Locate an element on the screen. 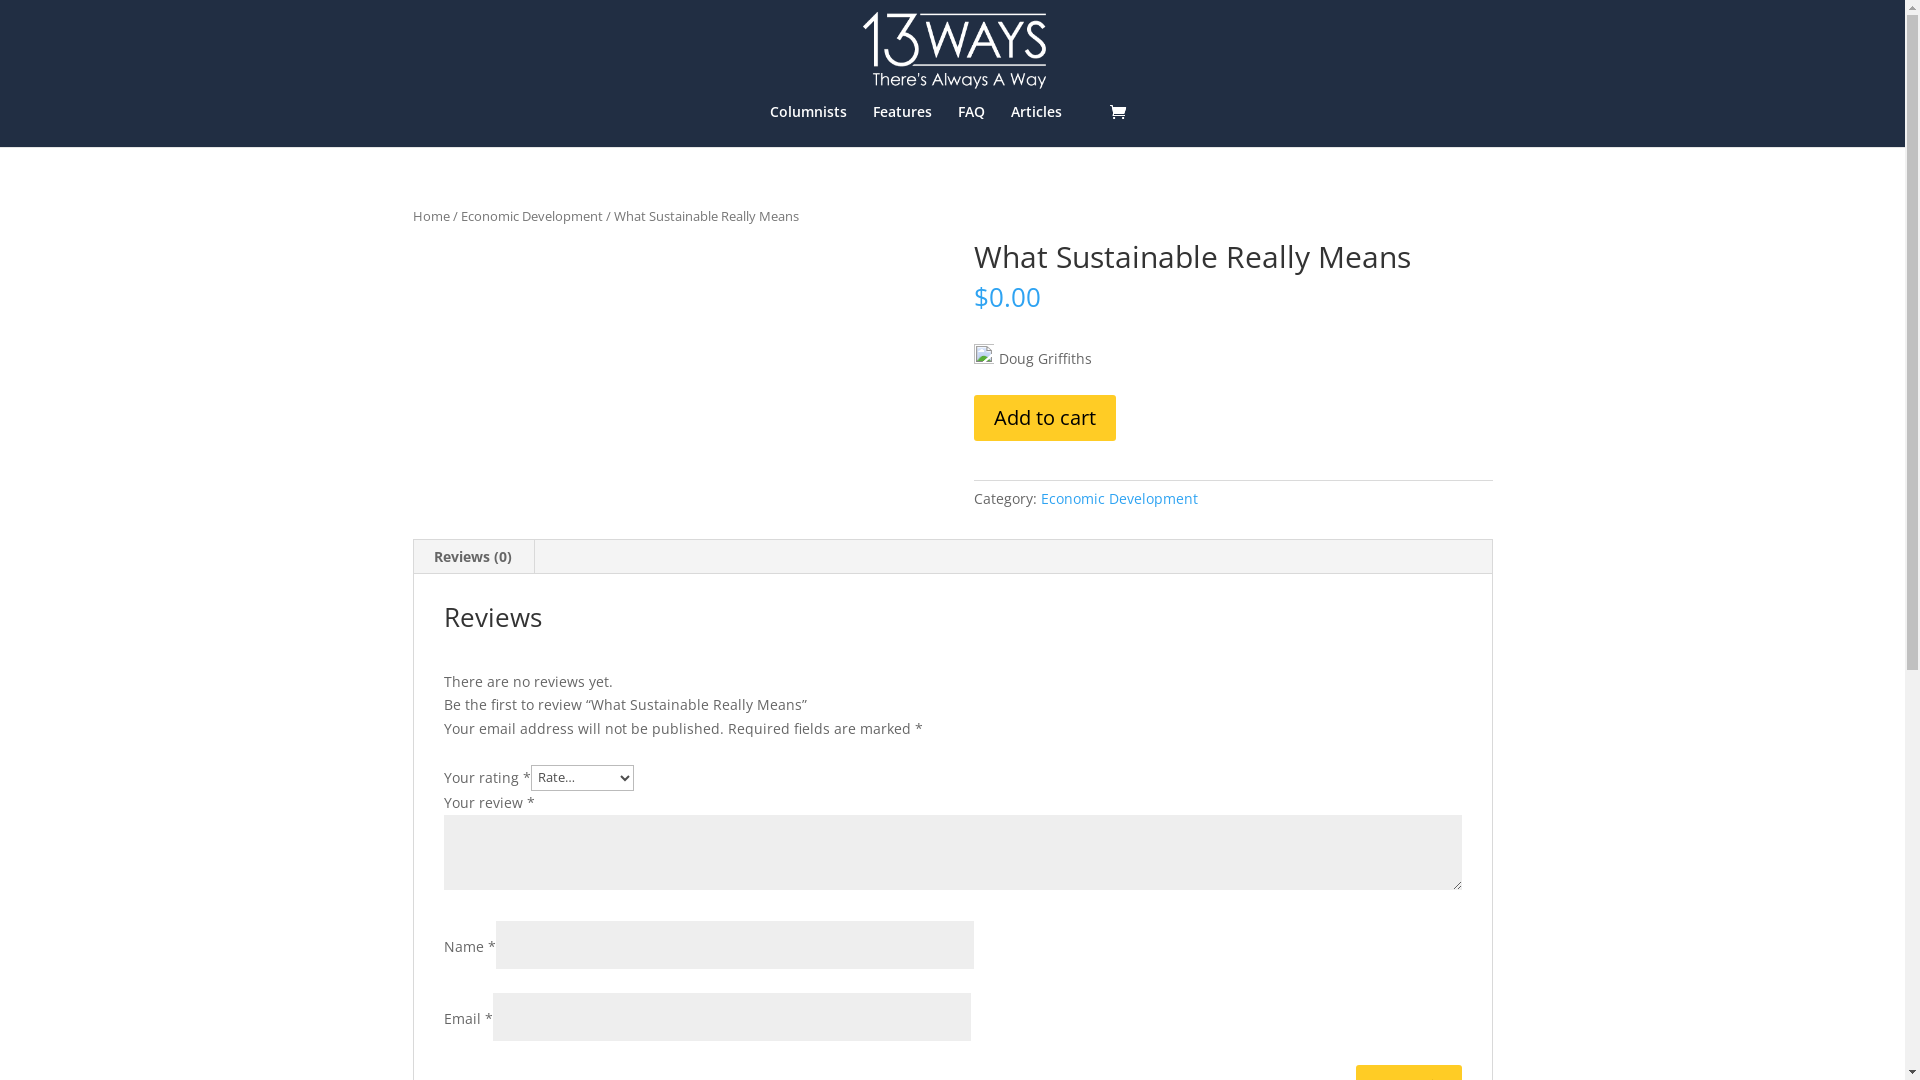 The height and width of the screenshot is (1080, 1920). Home is located at coordinates (430, 216).